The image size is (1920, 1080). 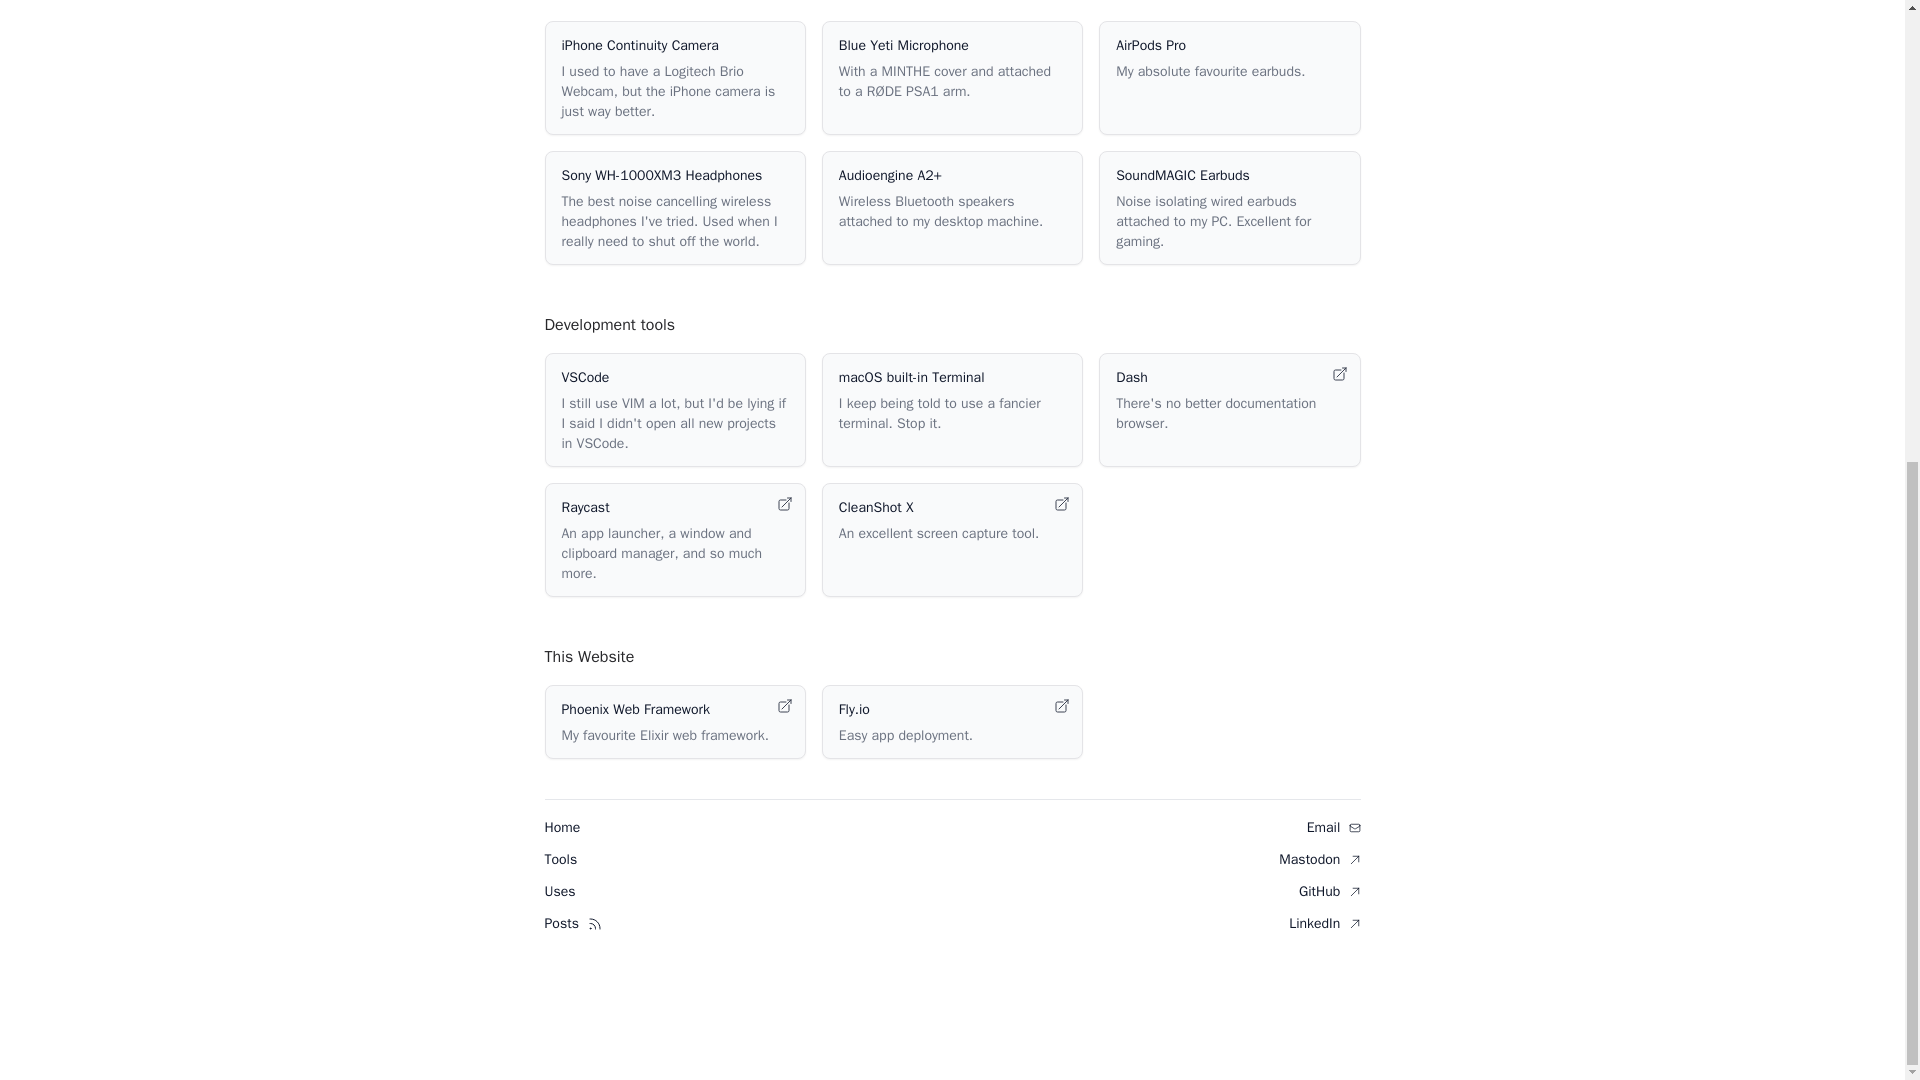 I want to click on Tools, so click(x=560, y=860).